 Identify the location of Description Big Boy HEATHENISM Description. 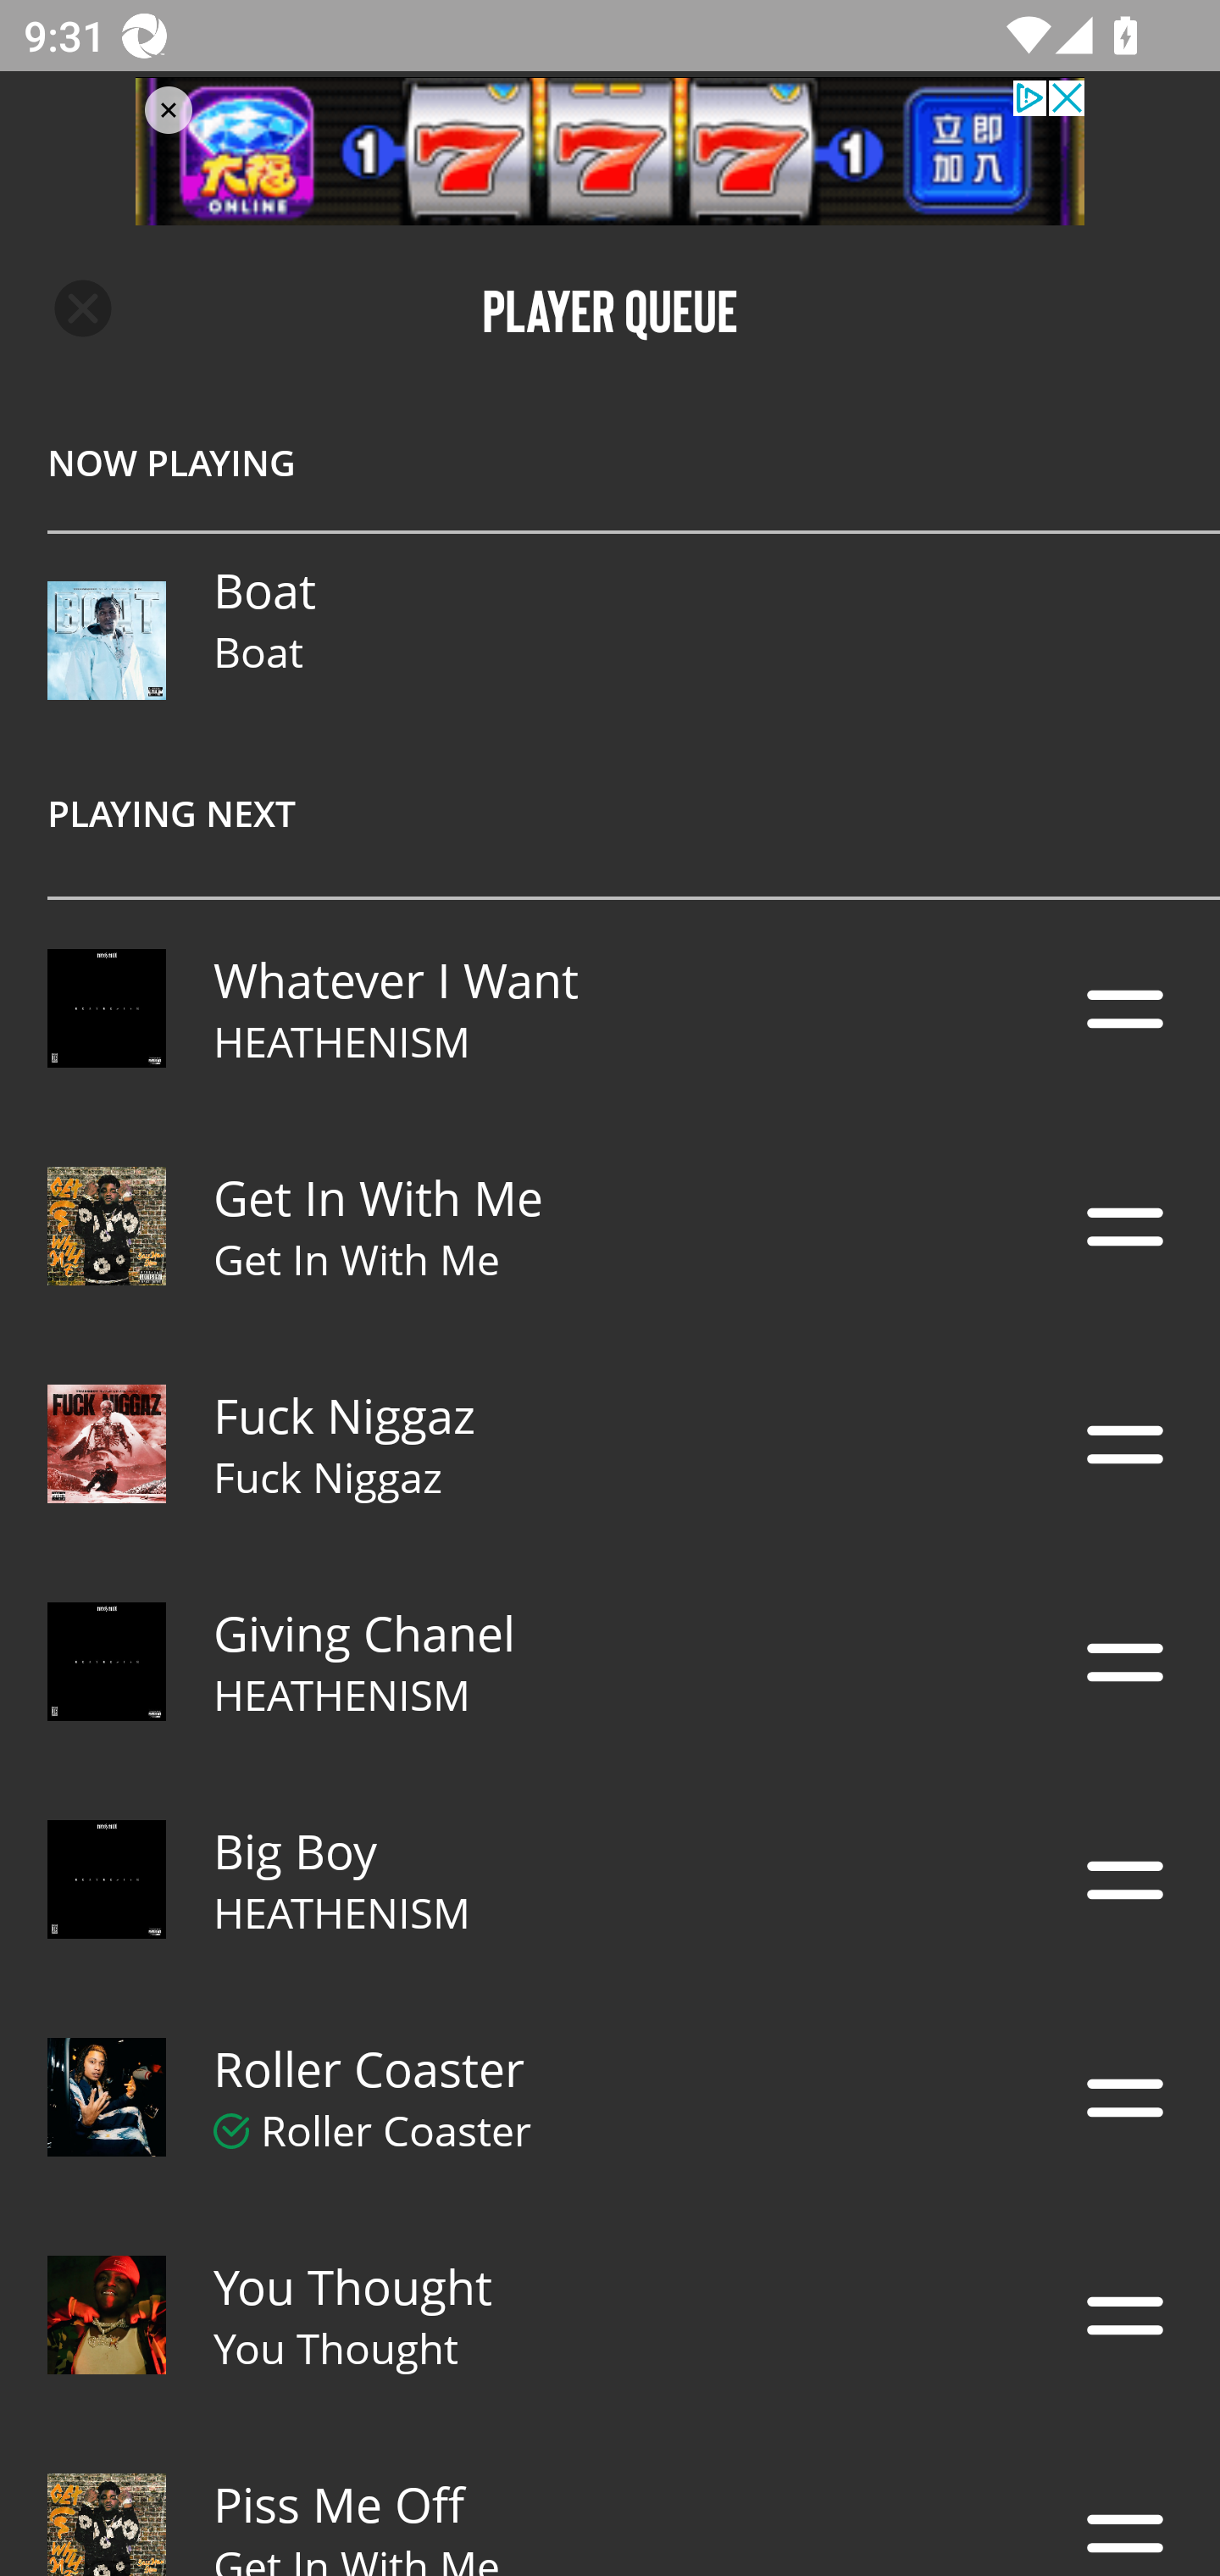
(610, 1879).